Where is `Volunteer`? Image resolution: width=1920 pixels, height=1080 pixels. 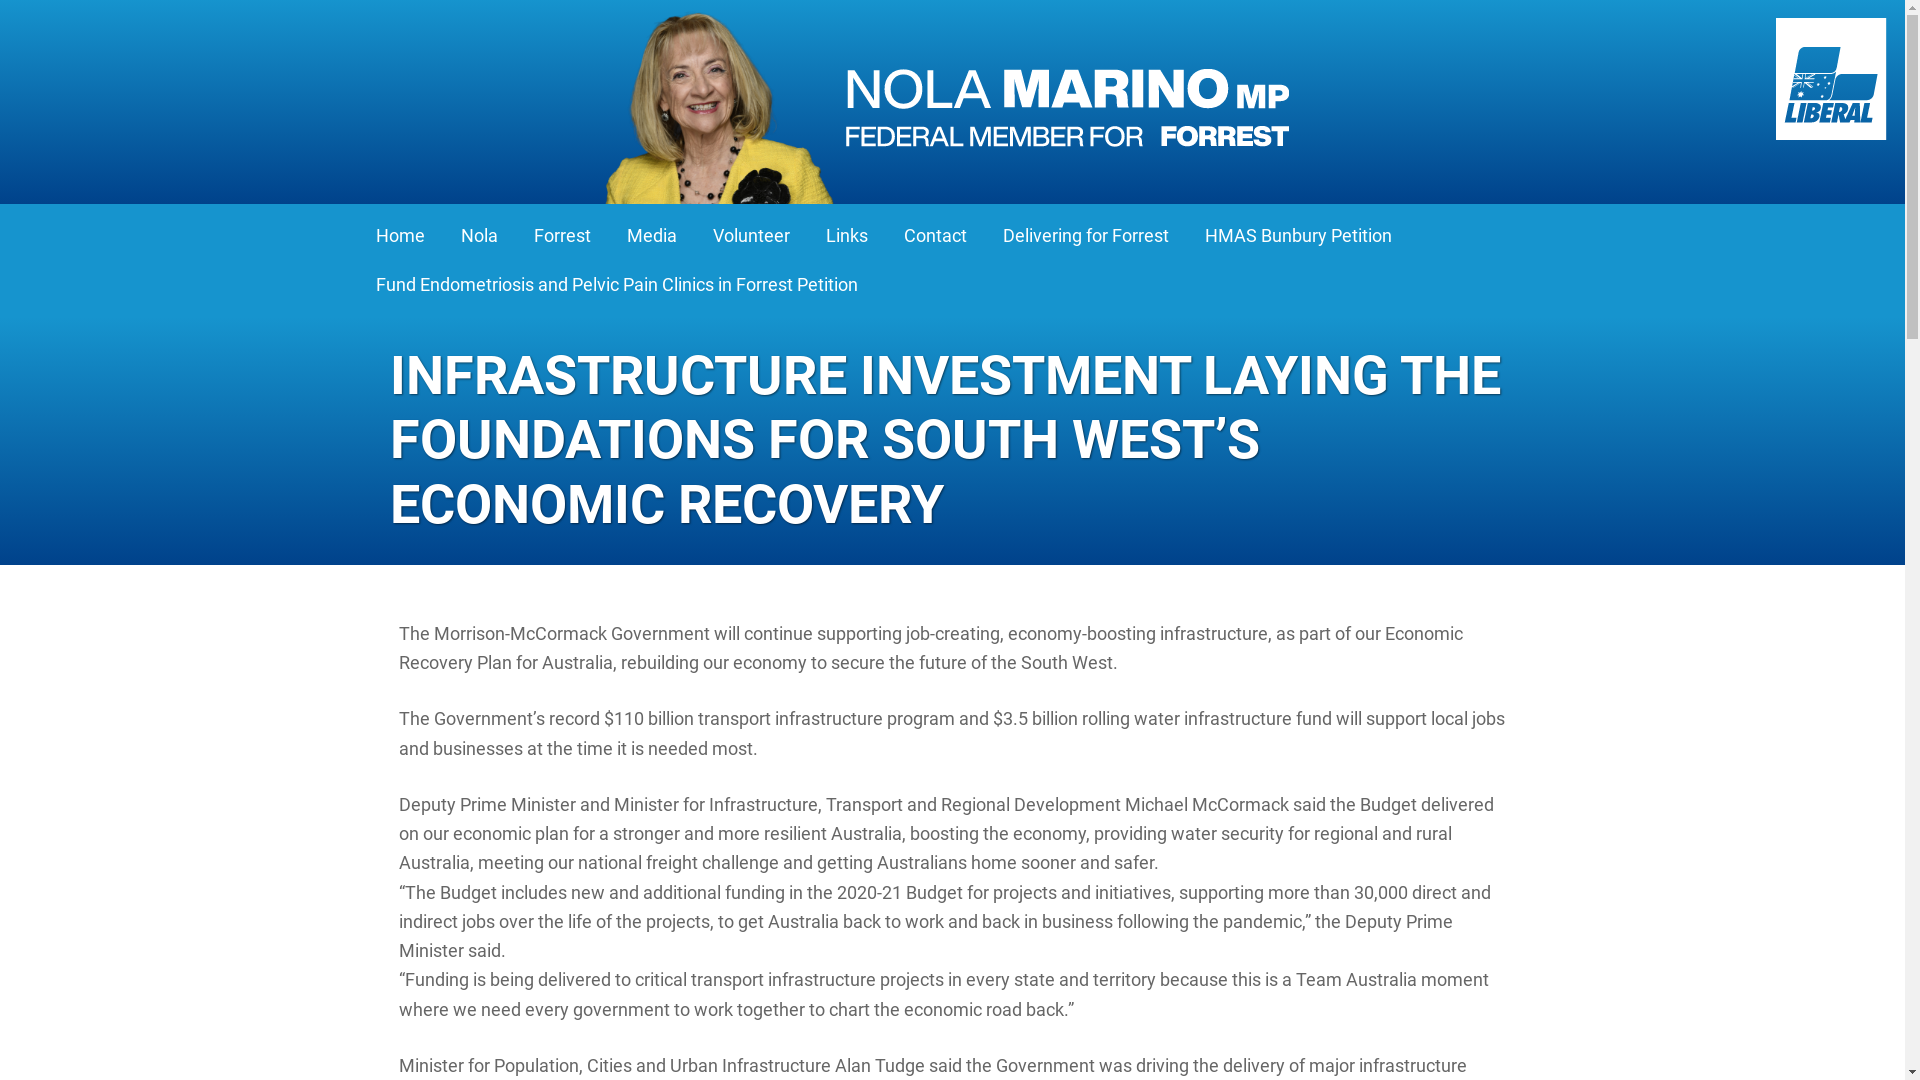
Volunteer is located at coordinates (752, 236).